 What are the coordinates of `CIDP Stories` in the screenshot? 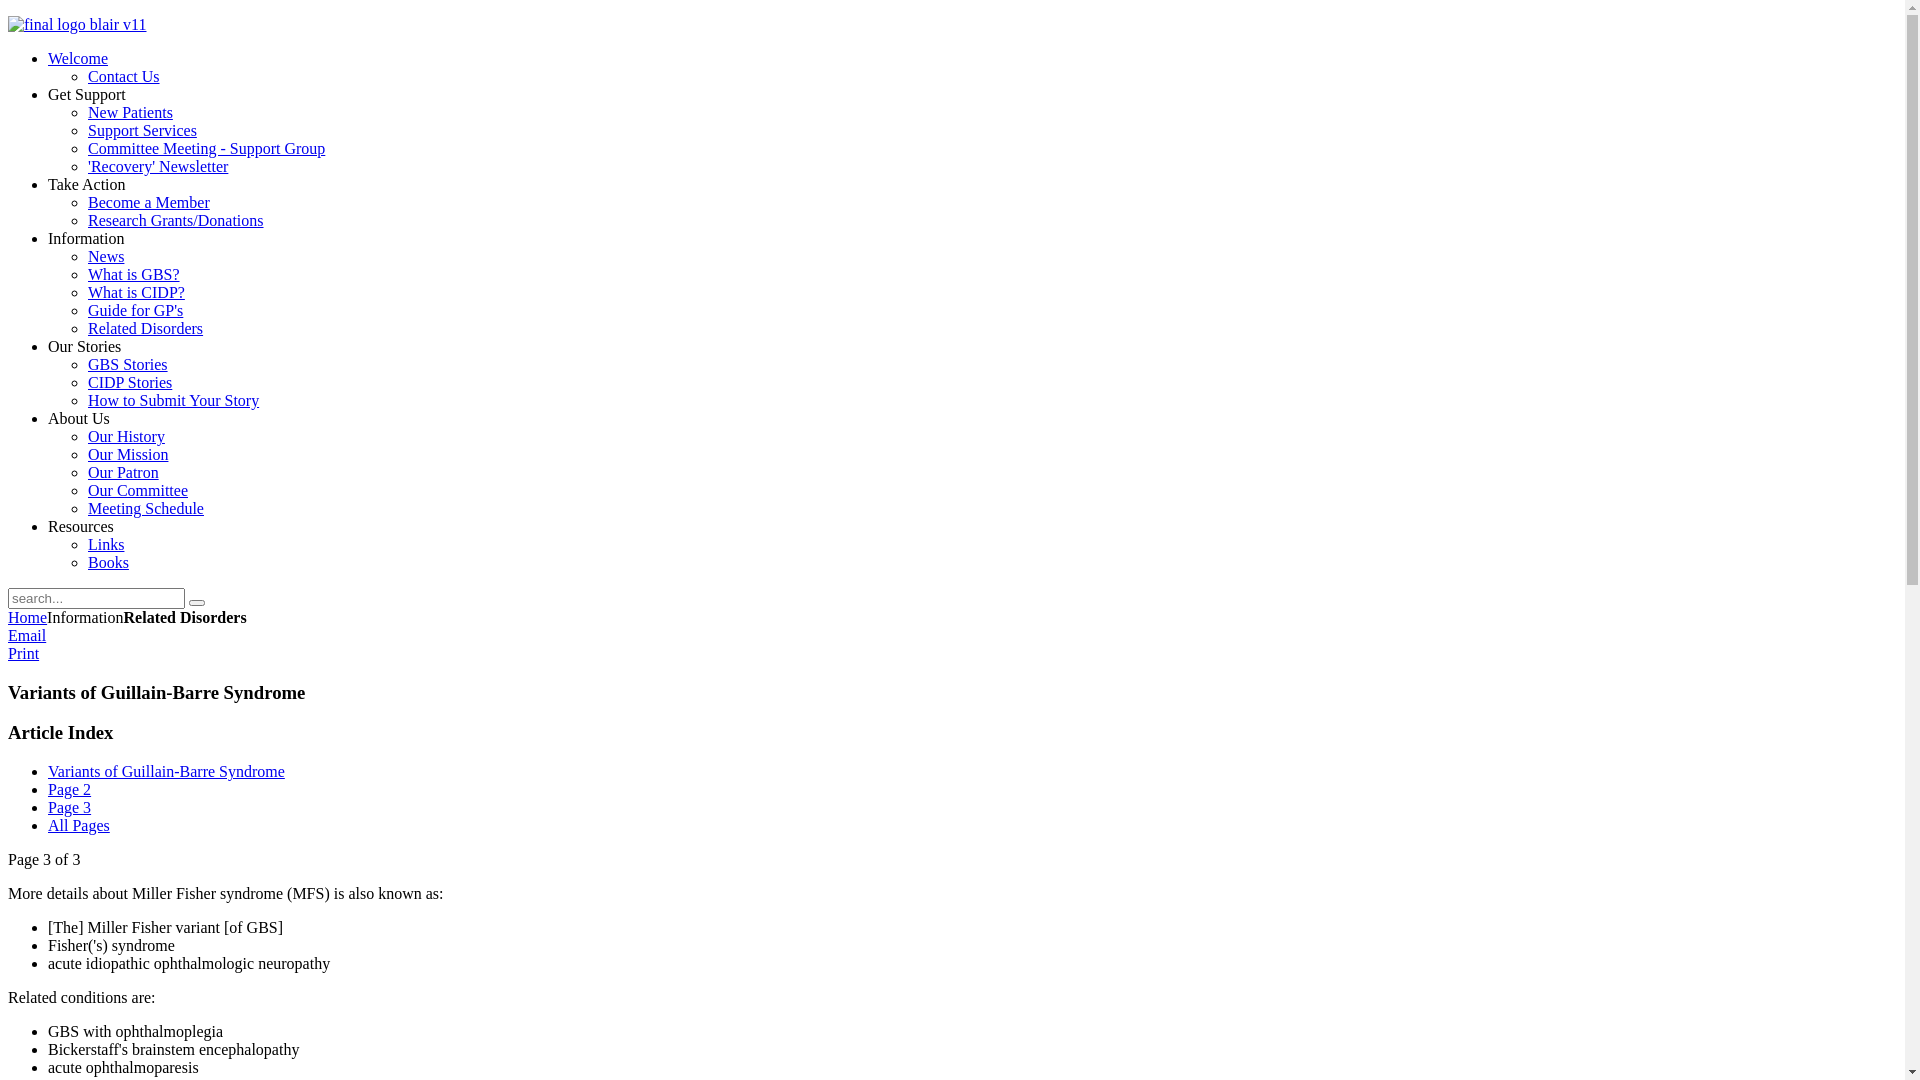 It's located at (130, 382).